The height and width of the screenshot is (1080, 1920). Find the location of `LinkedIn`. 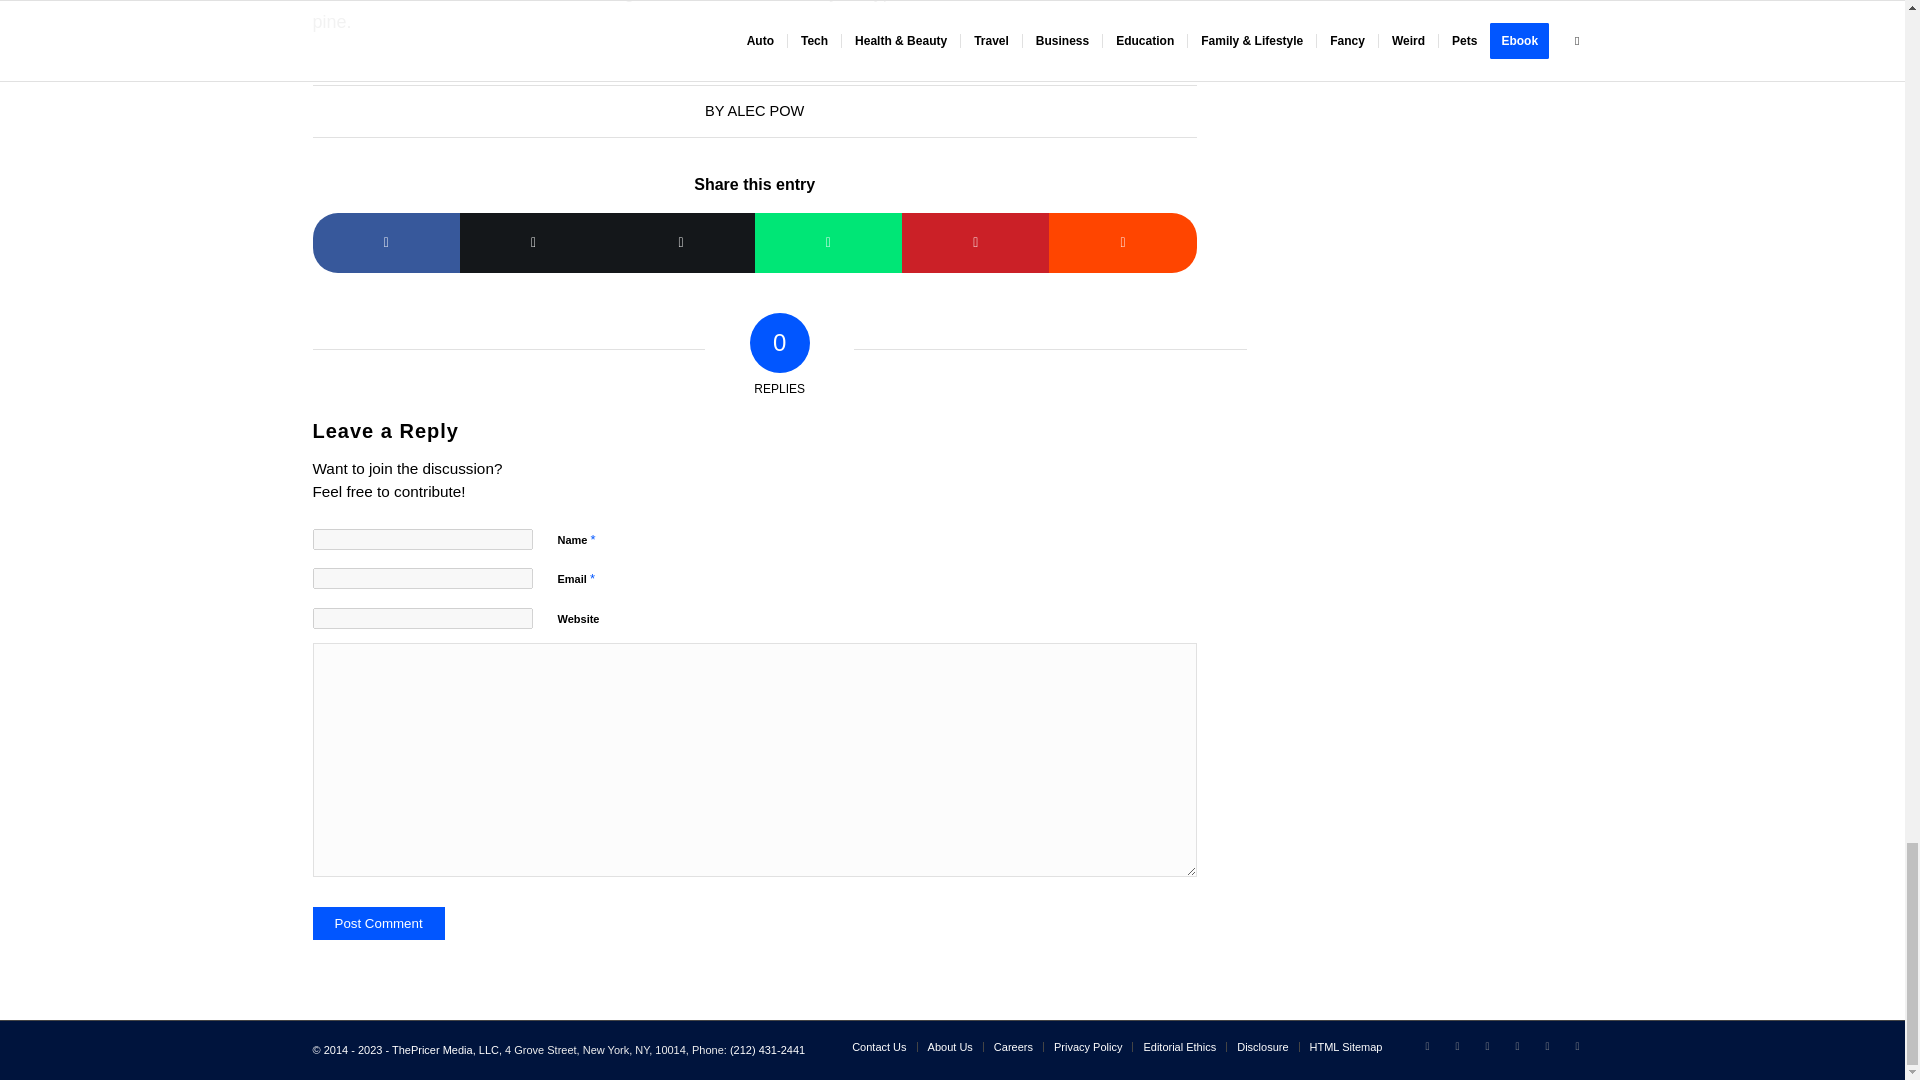

LinkedIn is located at coordinates (1456, 1046).